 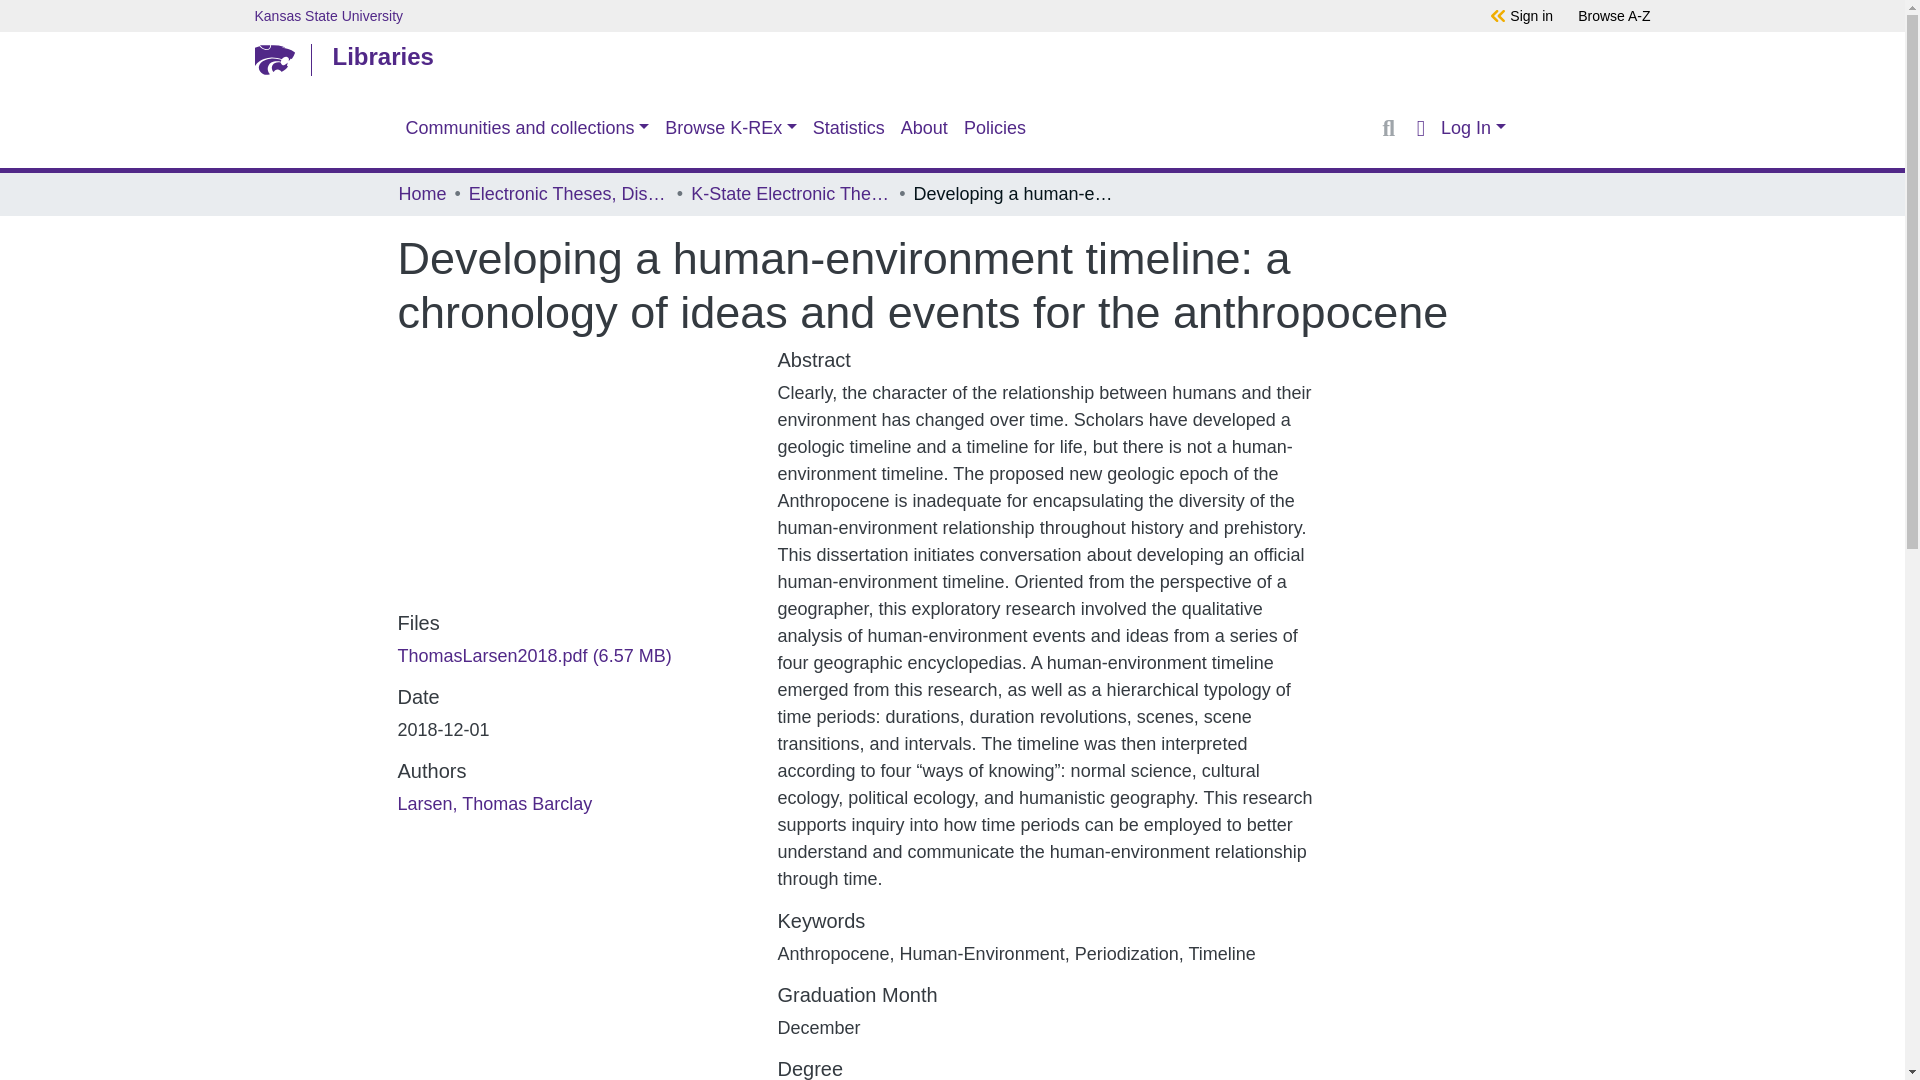 I want to click on Kansas State University, so click(x=824, y=15).